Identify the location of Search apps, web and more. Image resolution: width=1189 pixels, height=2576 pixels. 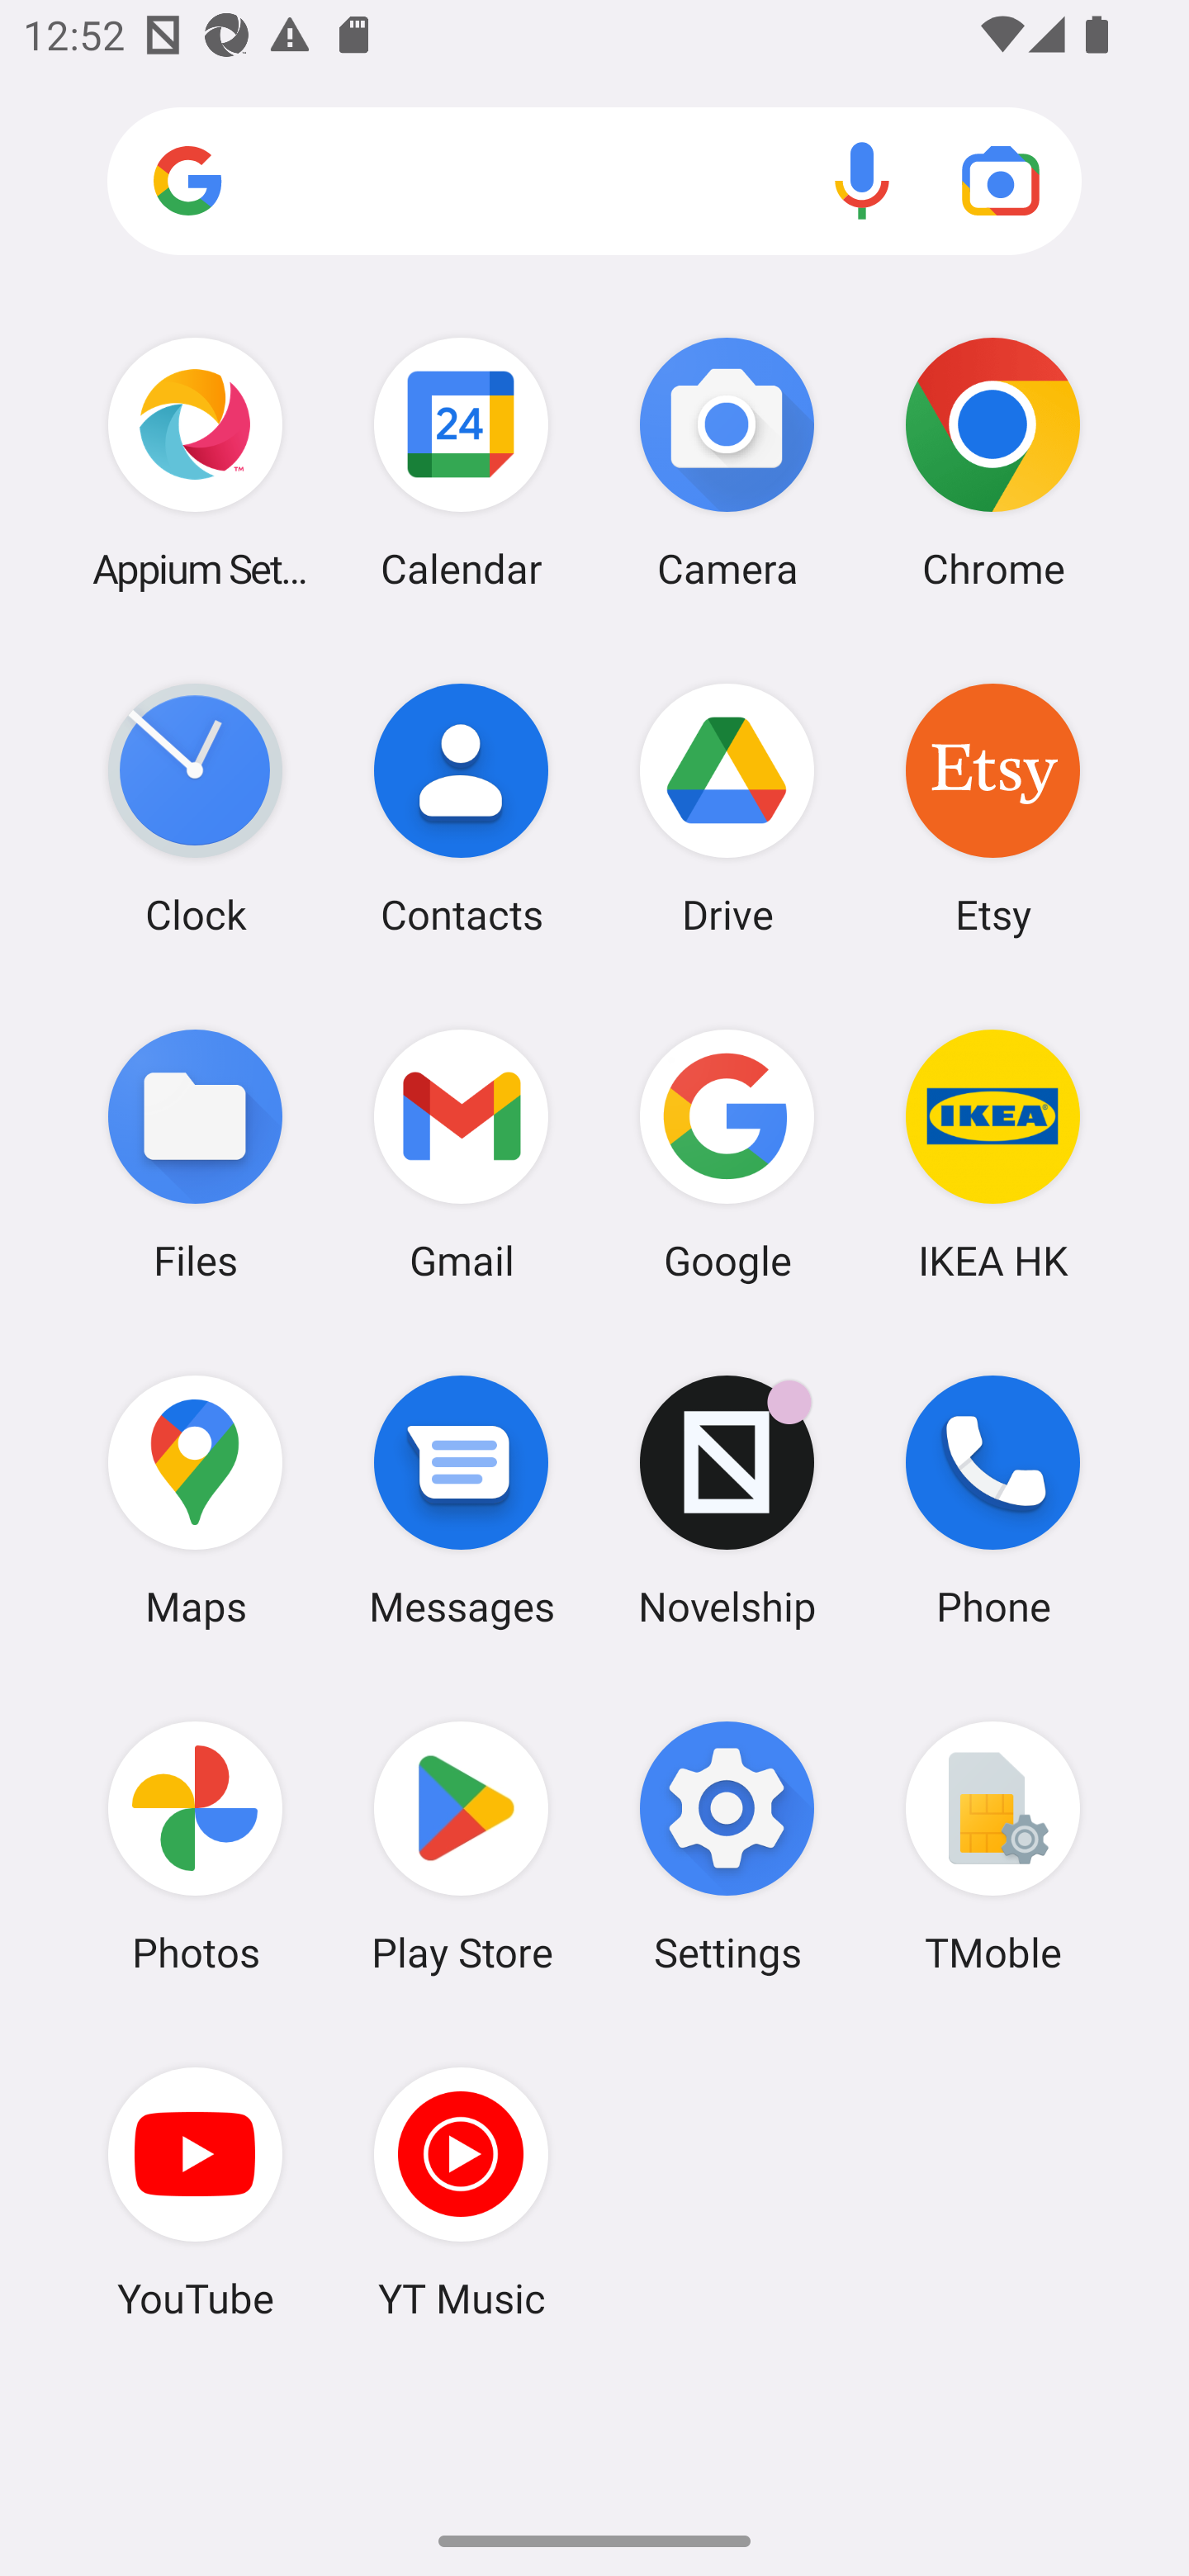
(594, 182).